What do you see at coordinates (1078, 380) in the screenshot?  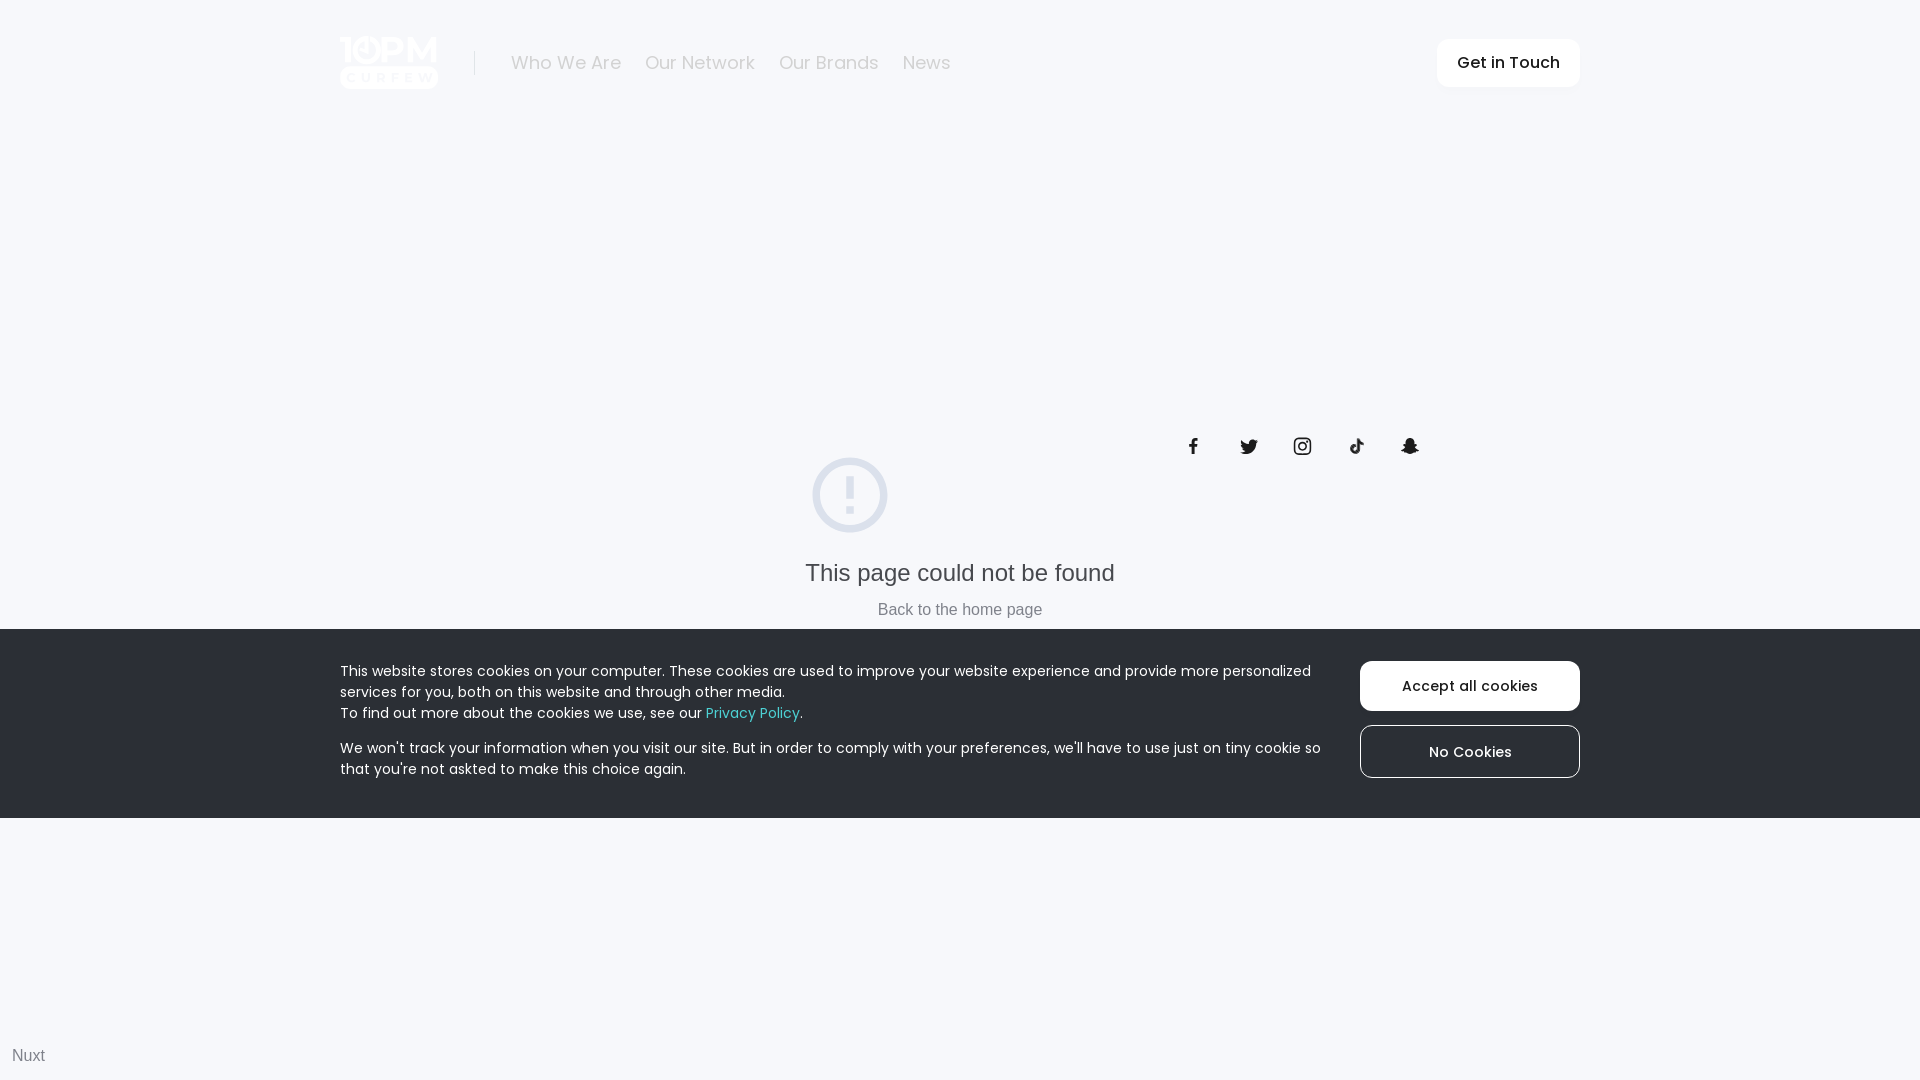 I see `Who We Are` at bounding box center [1078, 380].